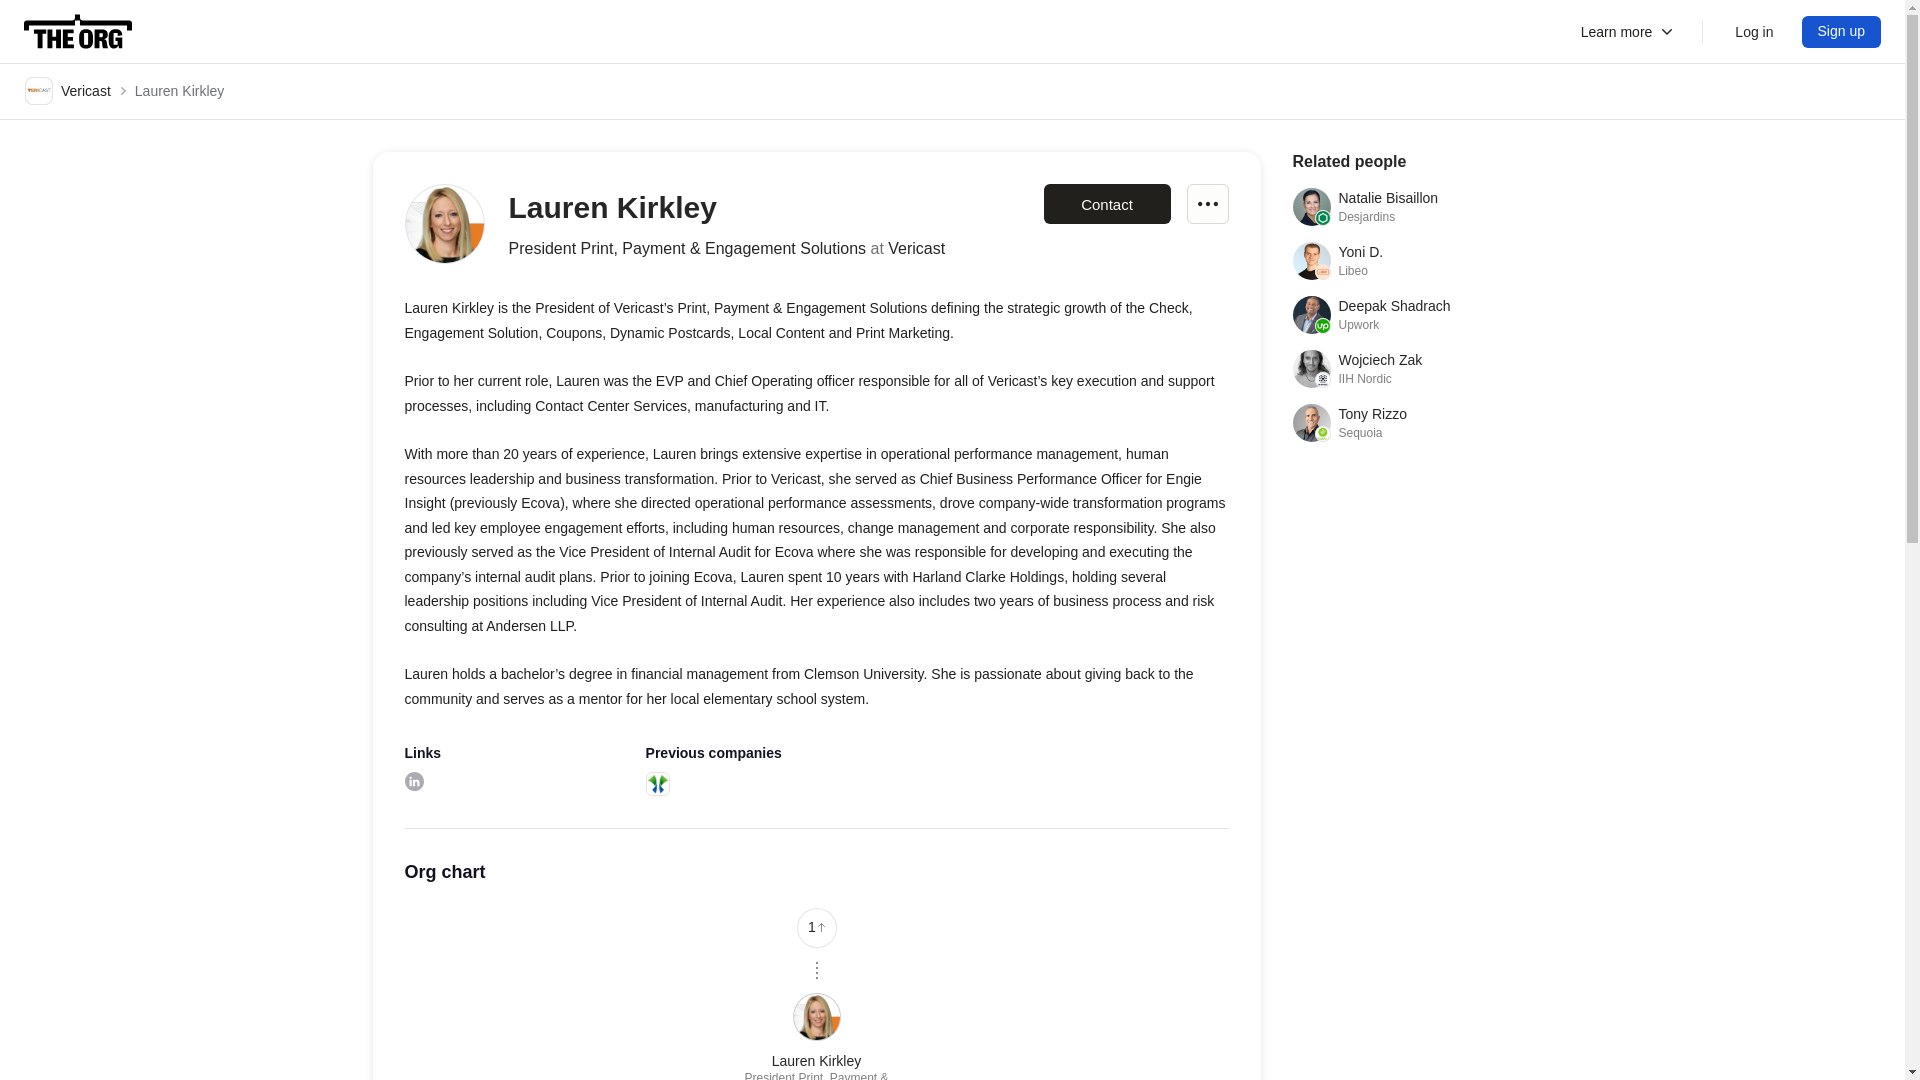 This screenshot has height=1080, width=1920. I want to click on 1, so click(816, 928).